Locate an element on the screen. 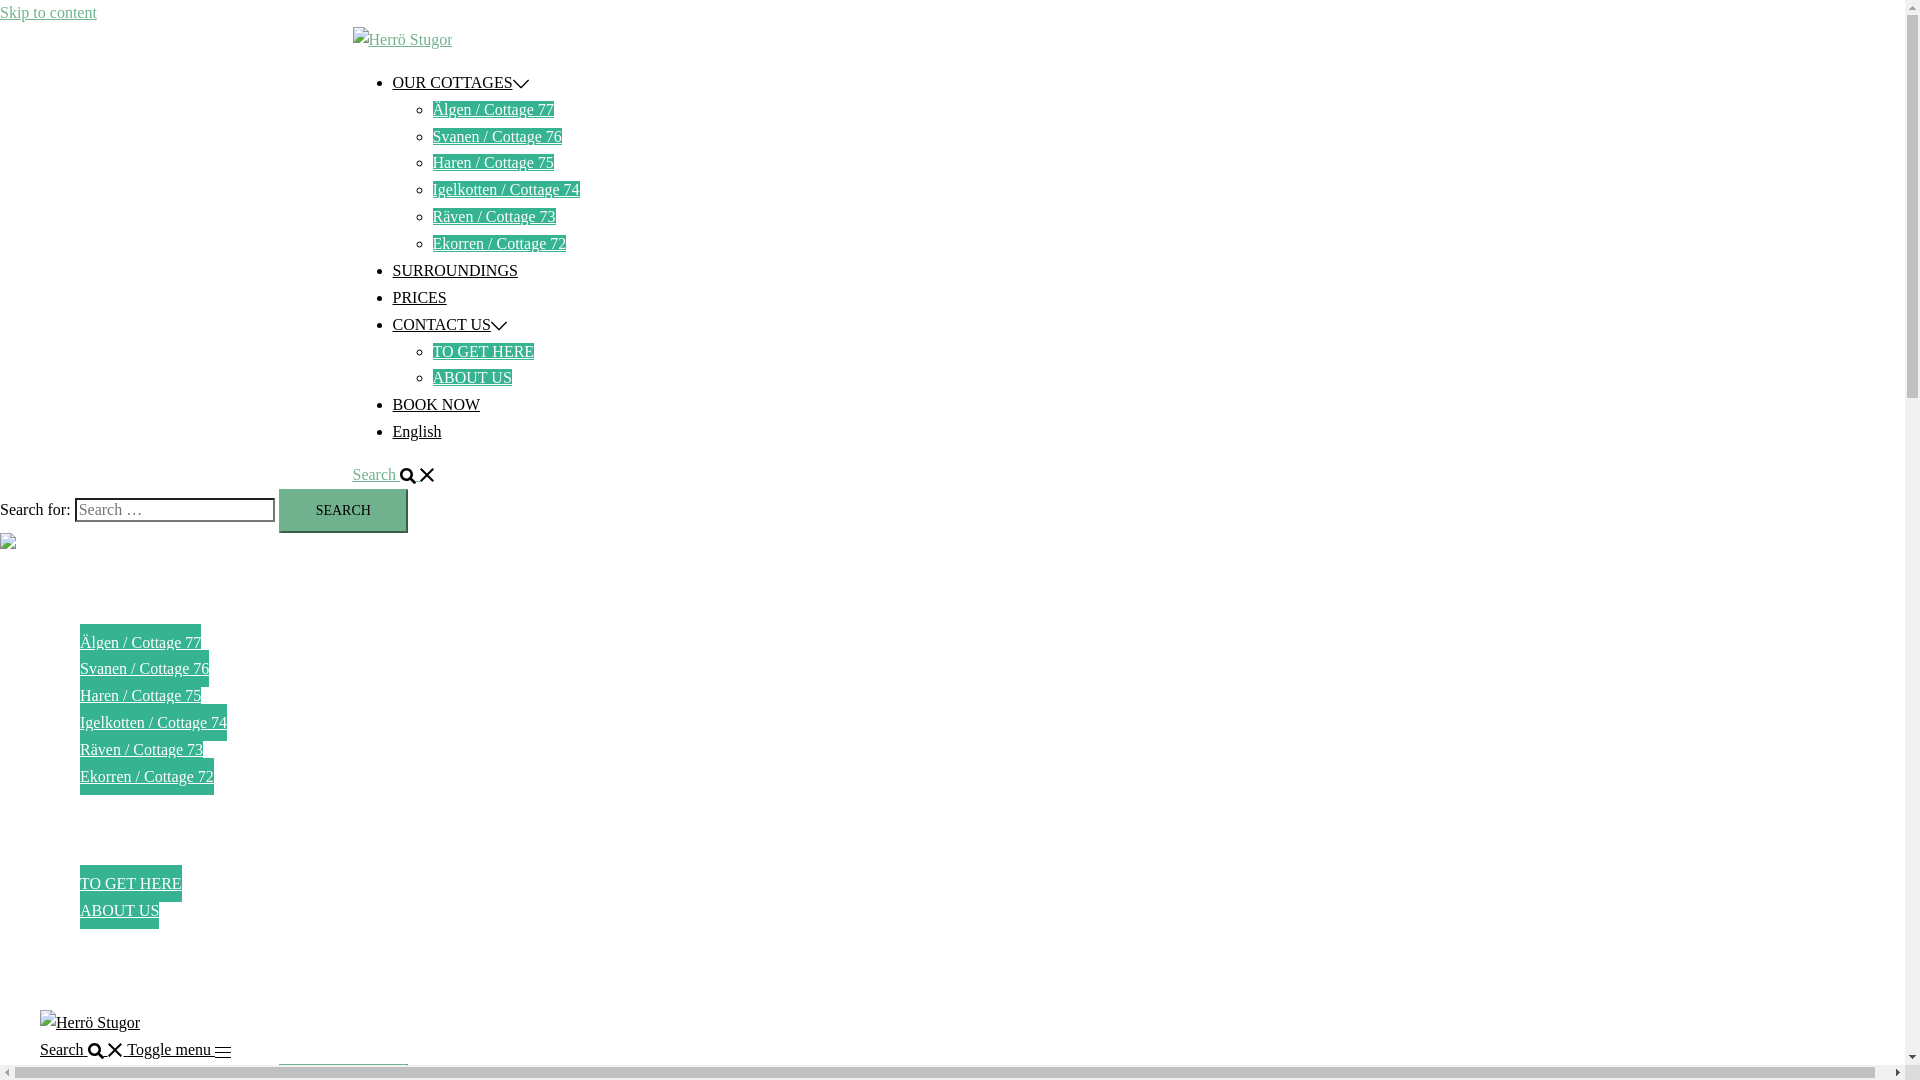  Search is located at coordinates (84, 1050).